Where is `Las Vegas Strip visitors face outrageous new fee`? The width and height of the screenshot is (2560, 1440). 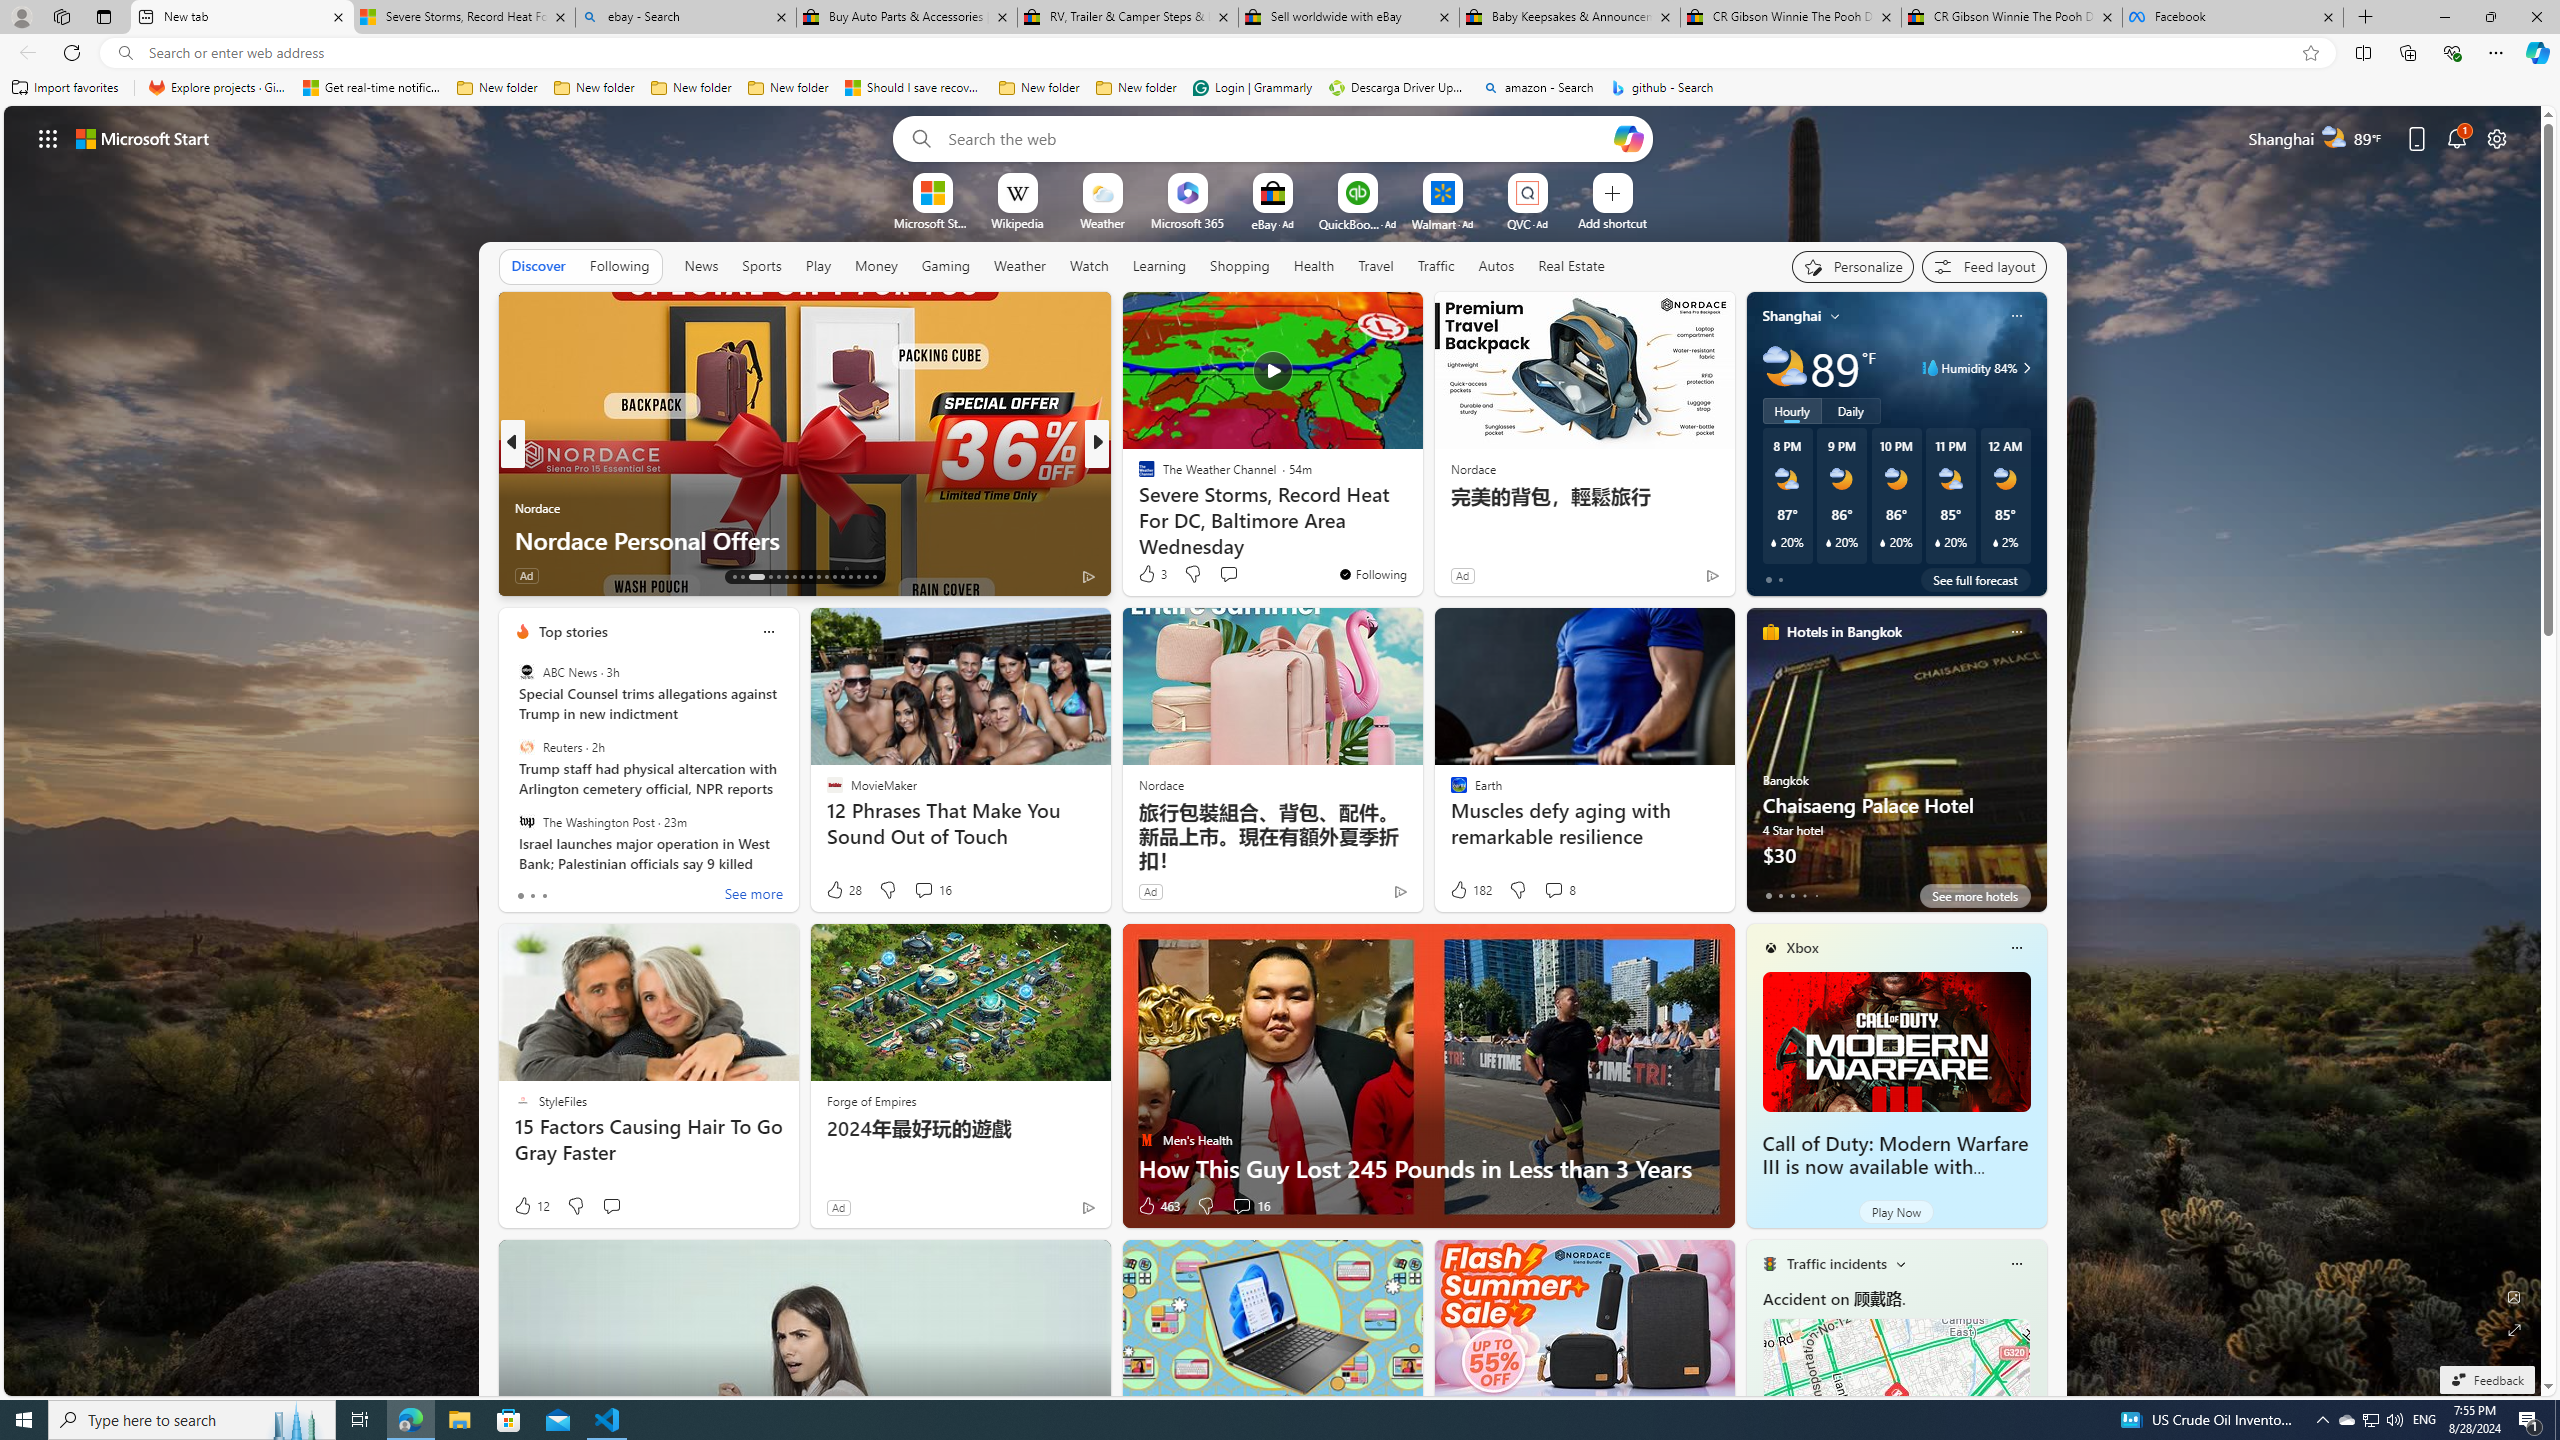 Las Vegas Strip visitors face outrageous new fee is located at coordinates (1419, 540).